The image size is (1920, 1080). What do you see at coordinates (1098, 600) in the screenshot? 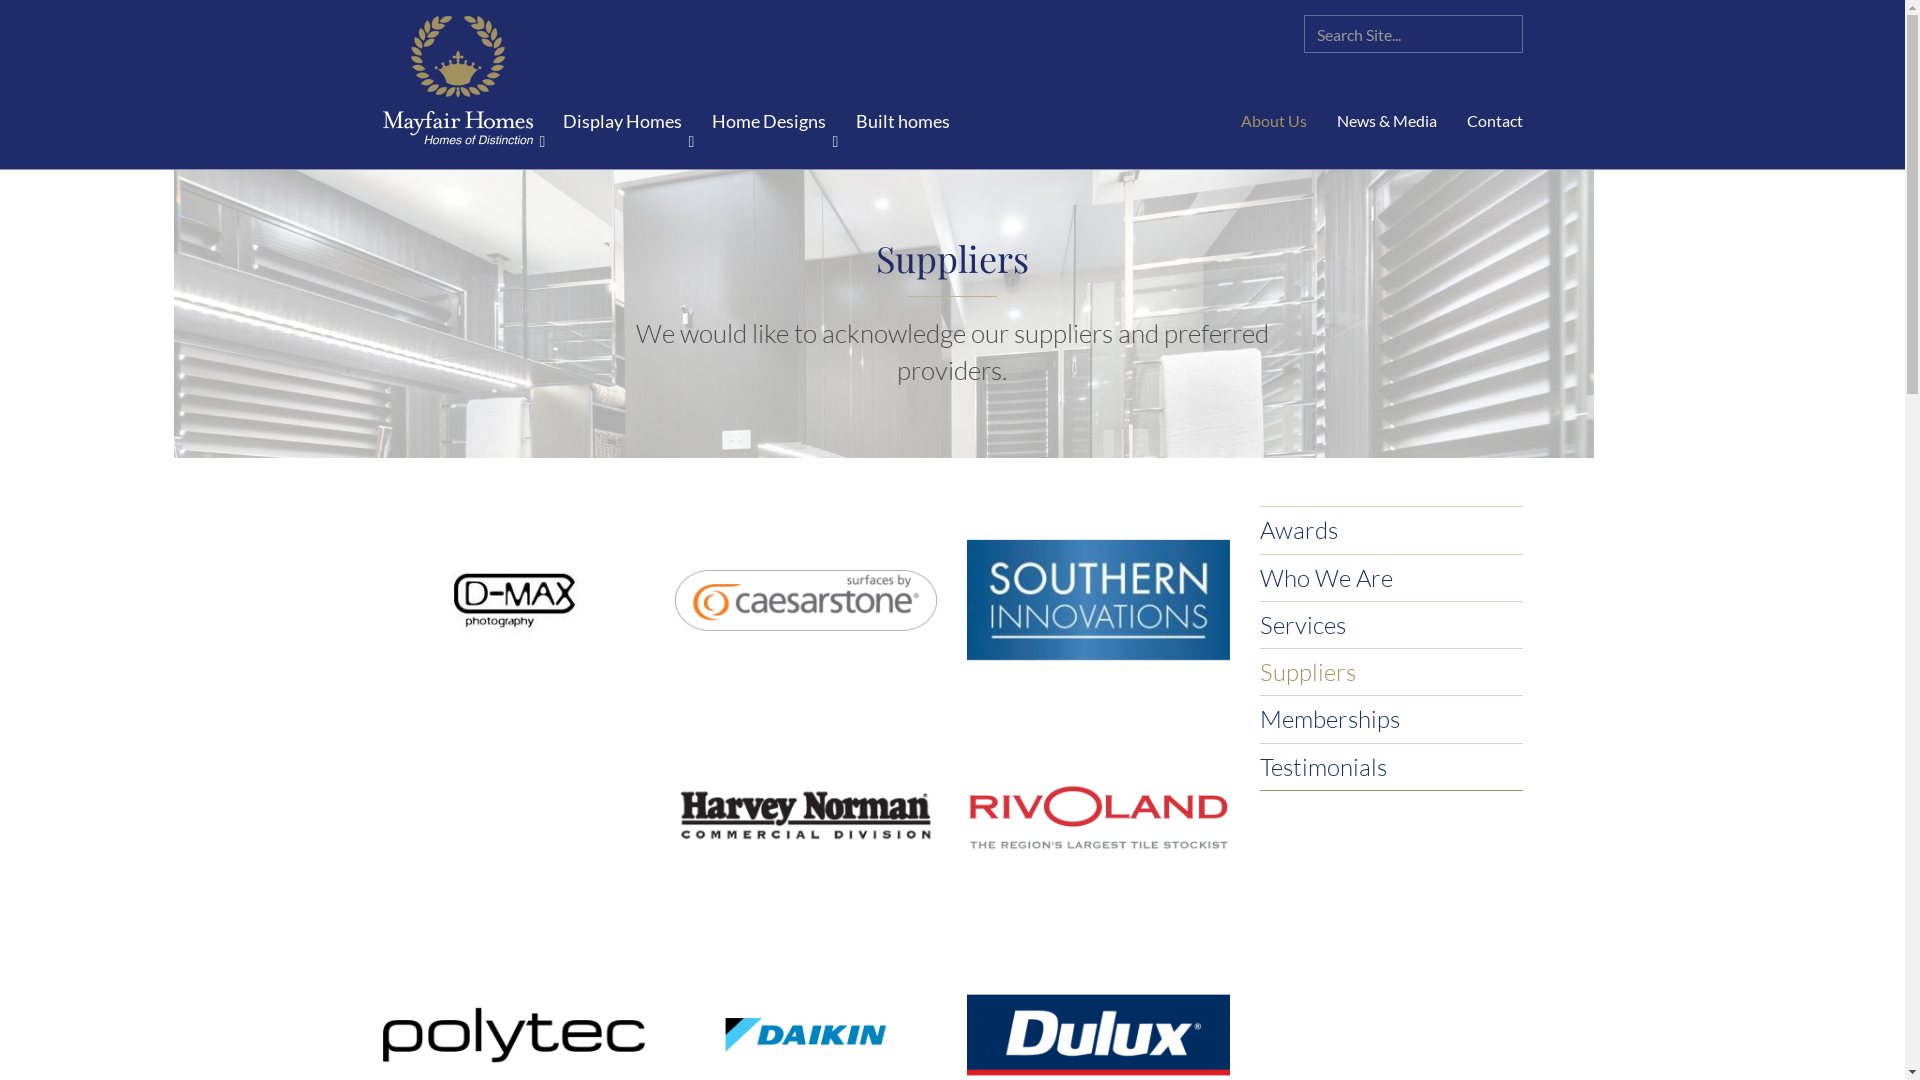
I see `Southern Innovations` at bounding box center [1098, 600].